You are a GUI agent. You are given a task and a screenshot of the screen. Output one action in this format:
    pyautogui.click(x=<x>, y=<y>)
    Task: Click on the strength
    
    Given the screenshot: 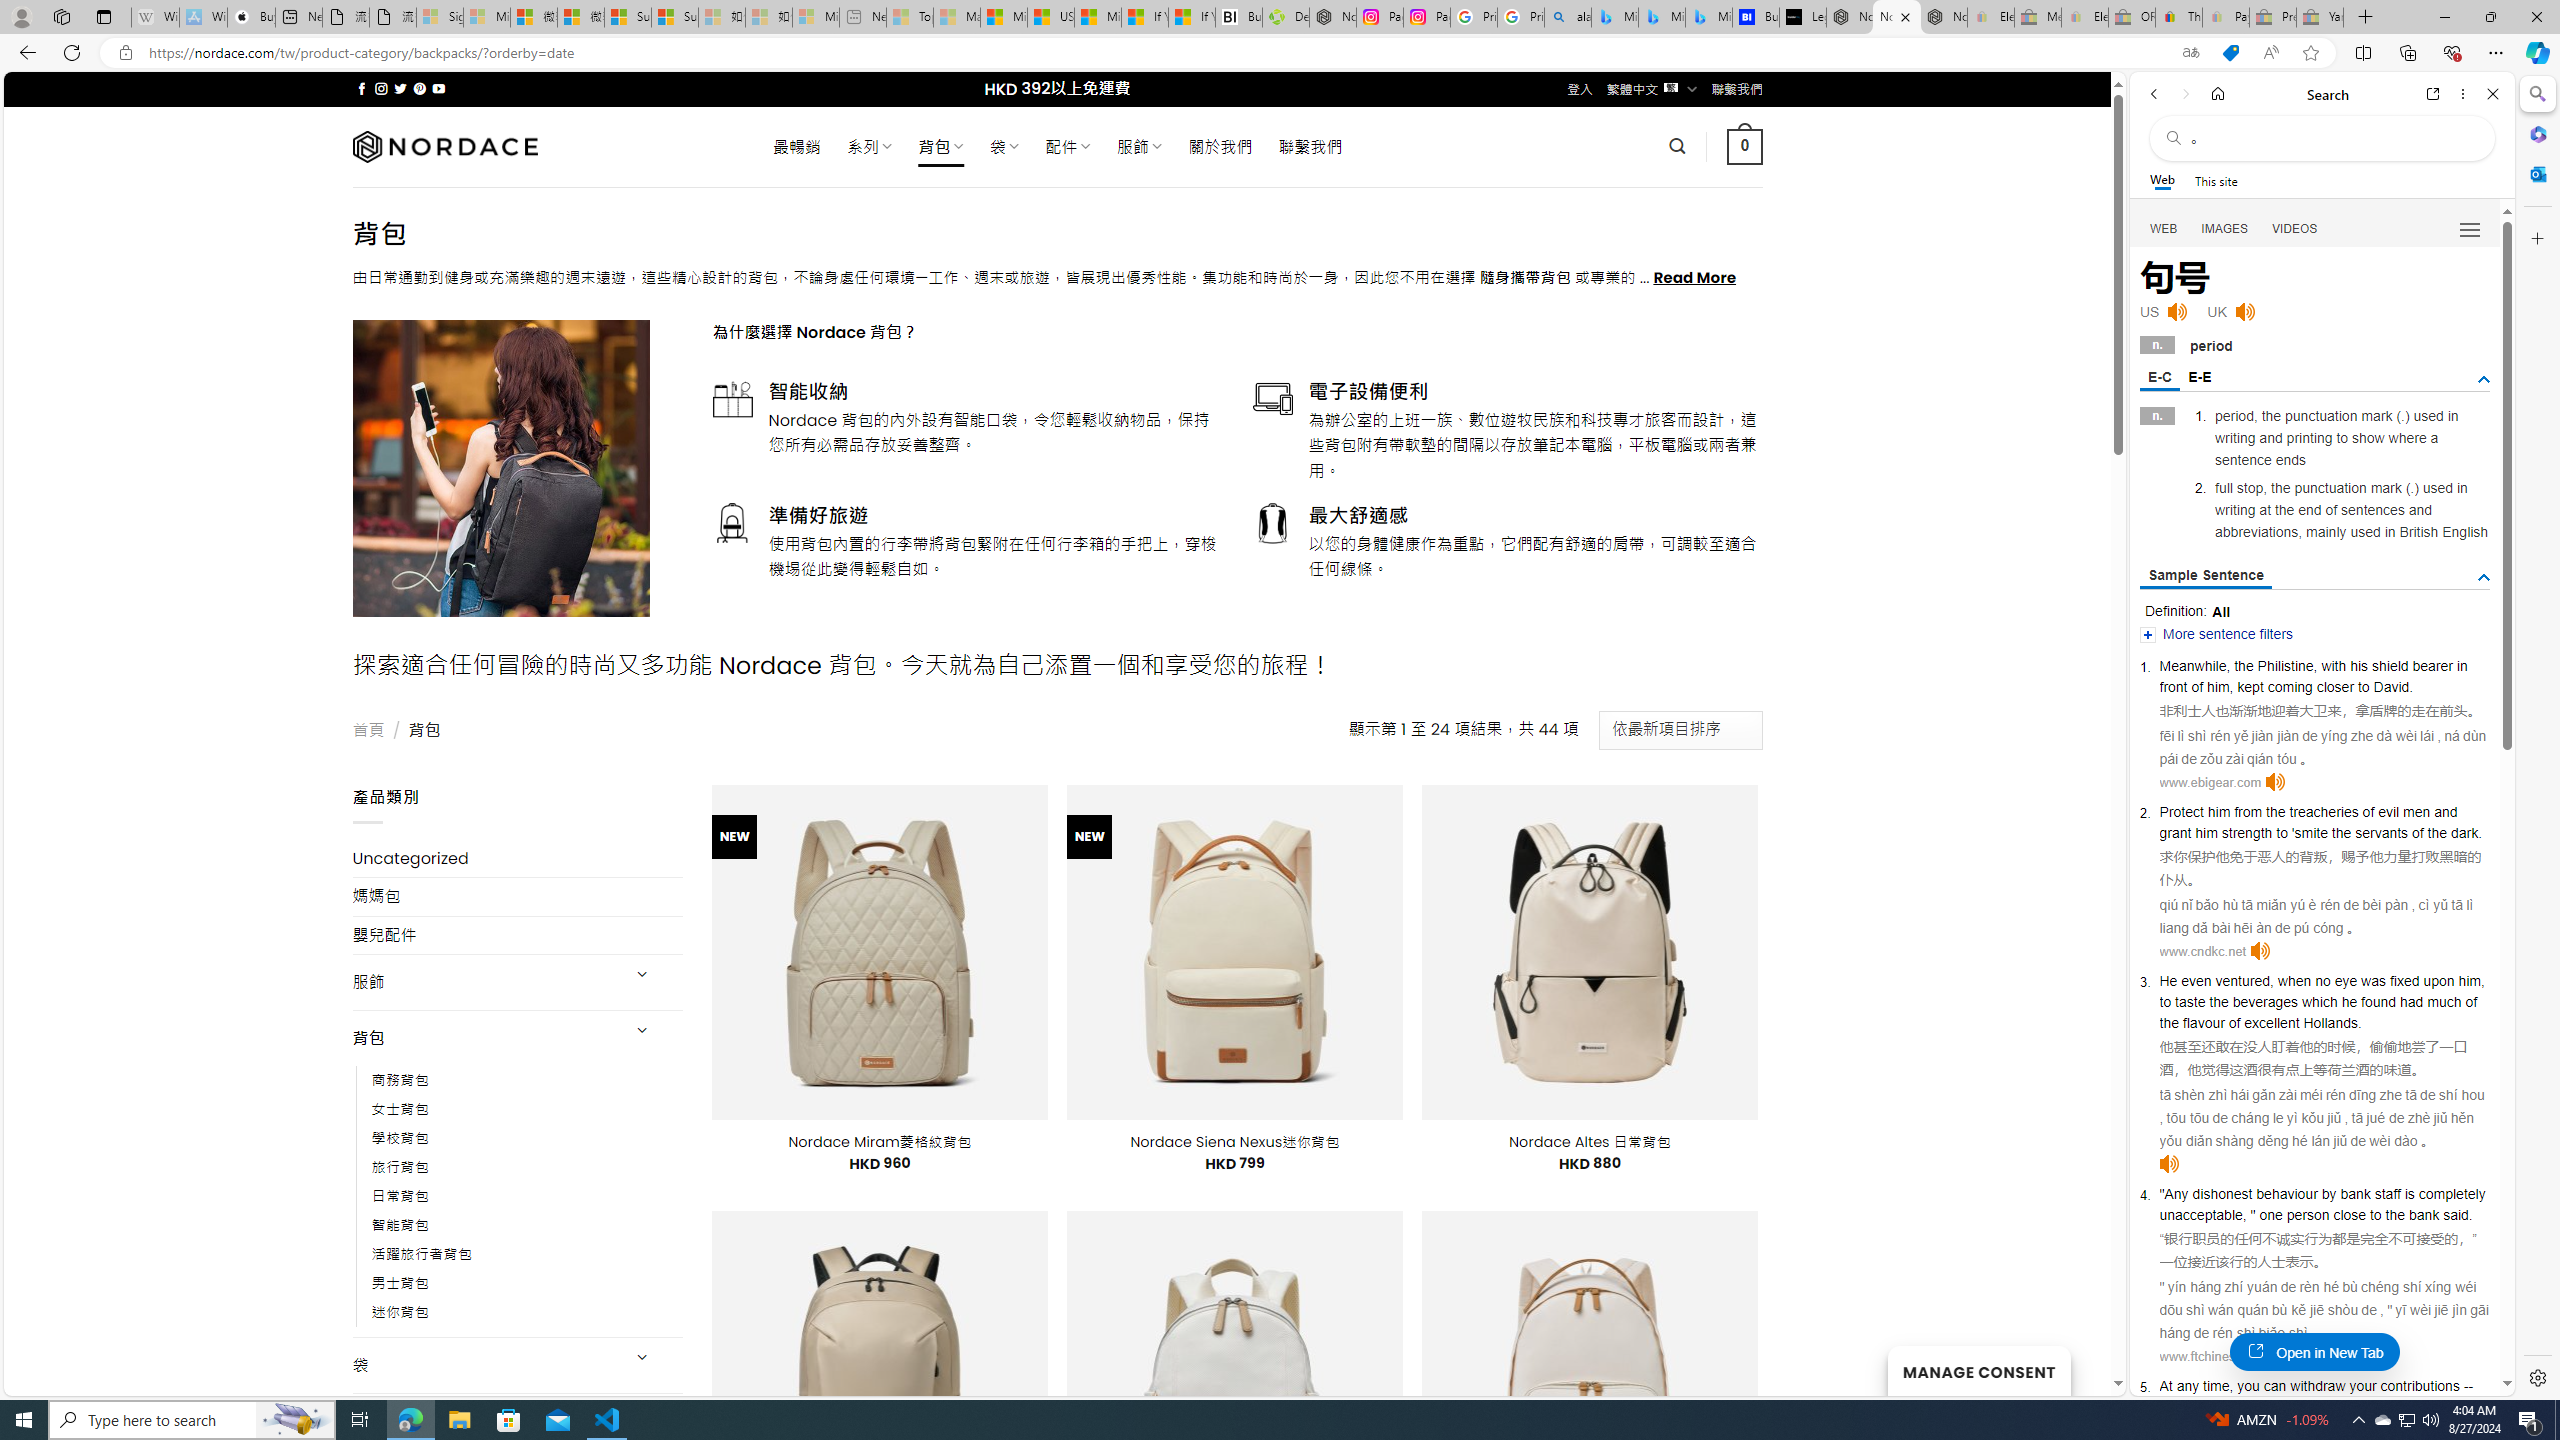 What is the action you would take?
    pyautogui.click(x=2248, y=832)
    